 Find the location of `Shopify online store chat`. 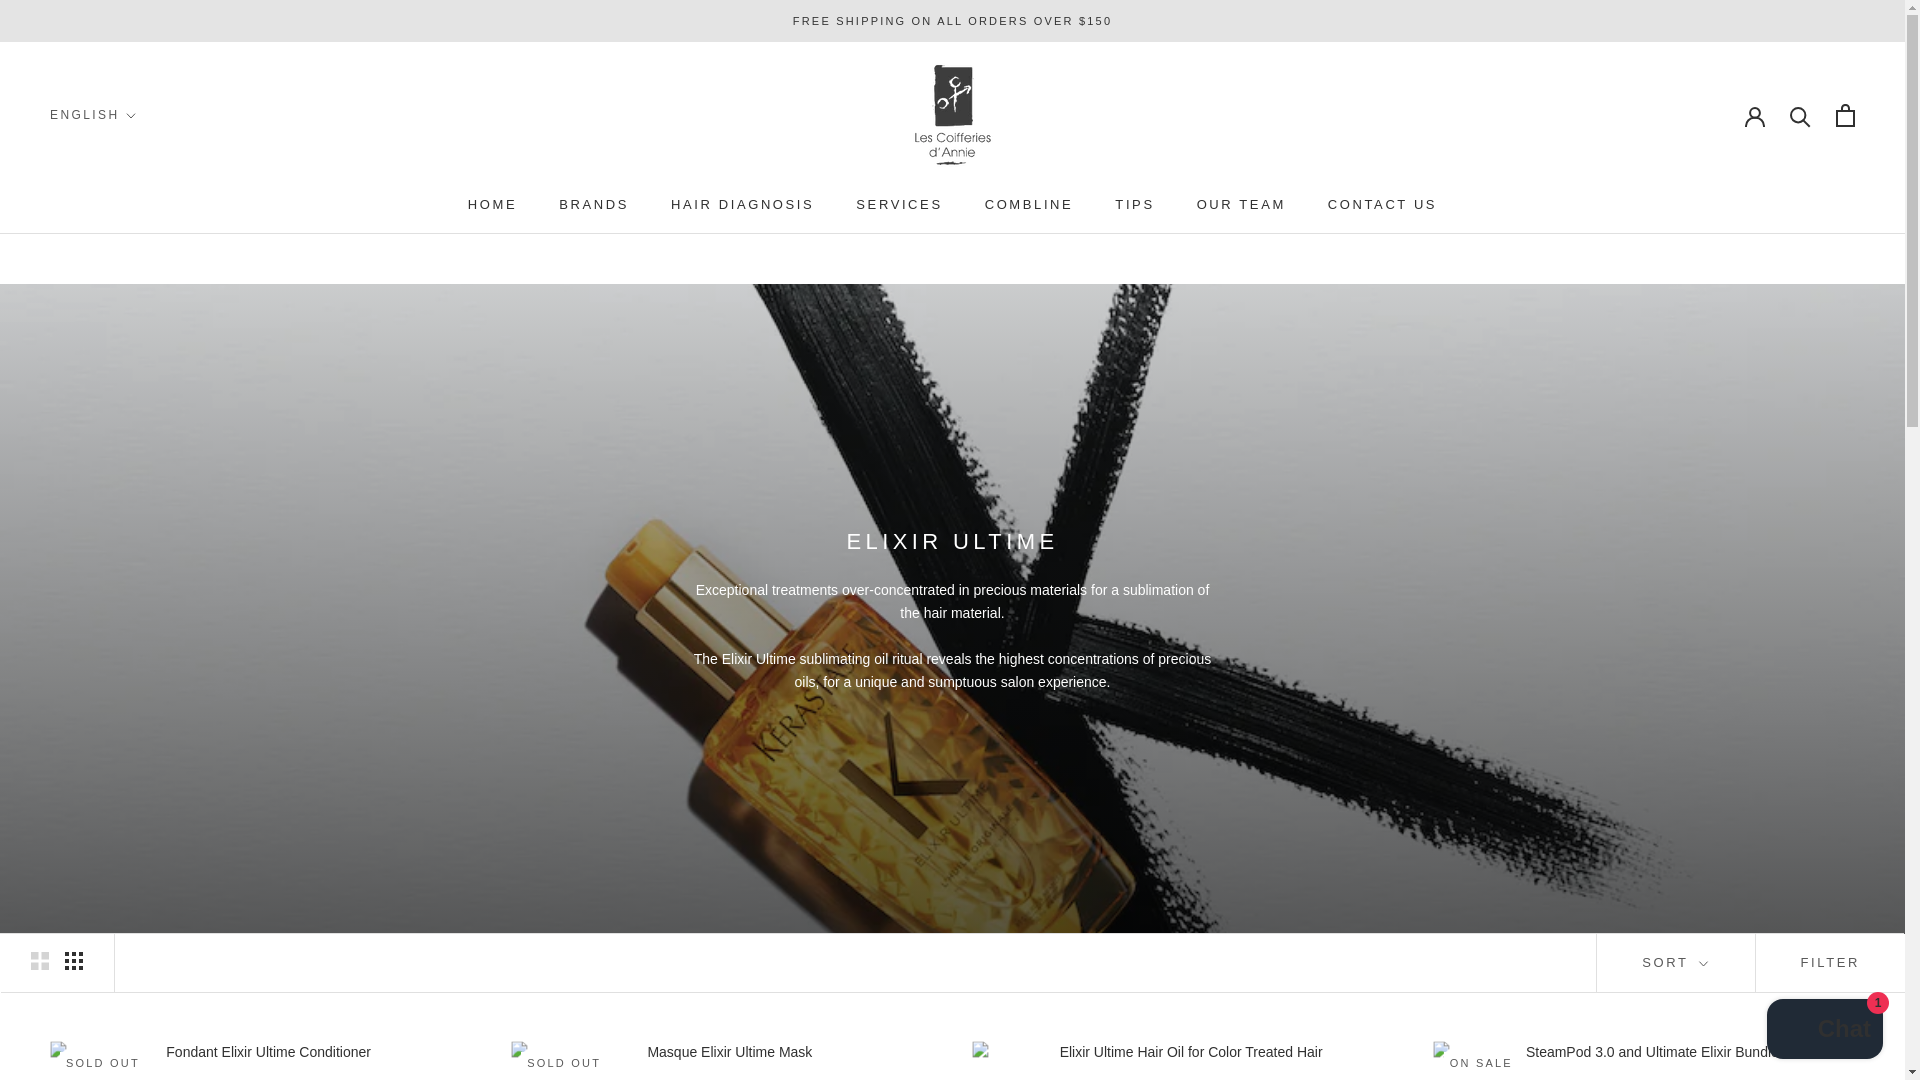

Shopify online store chat is located at coordinates (1824, 1031).